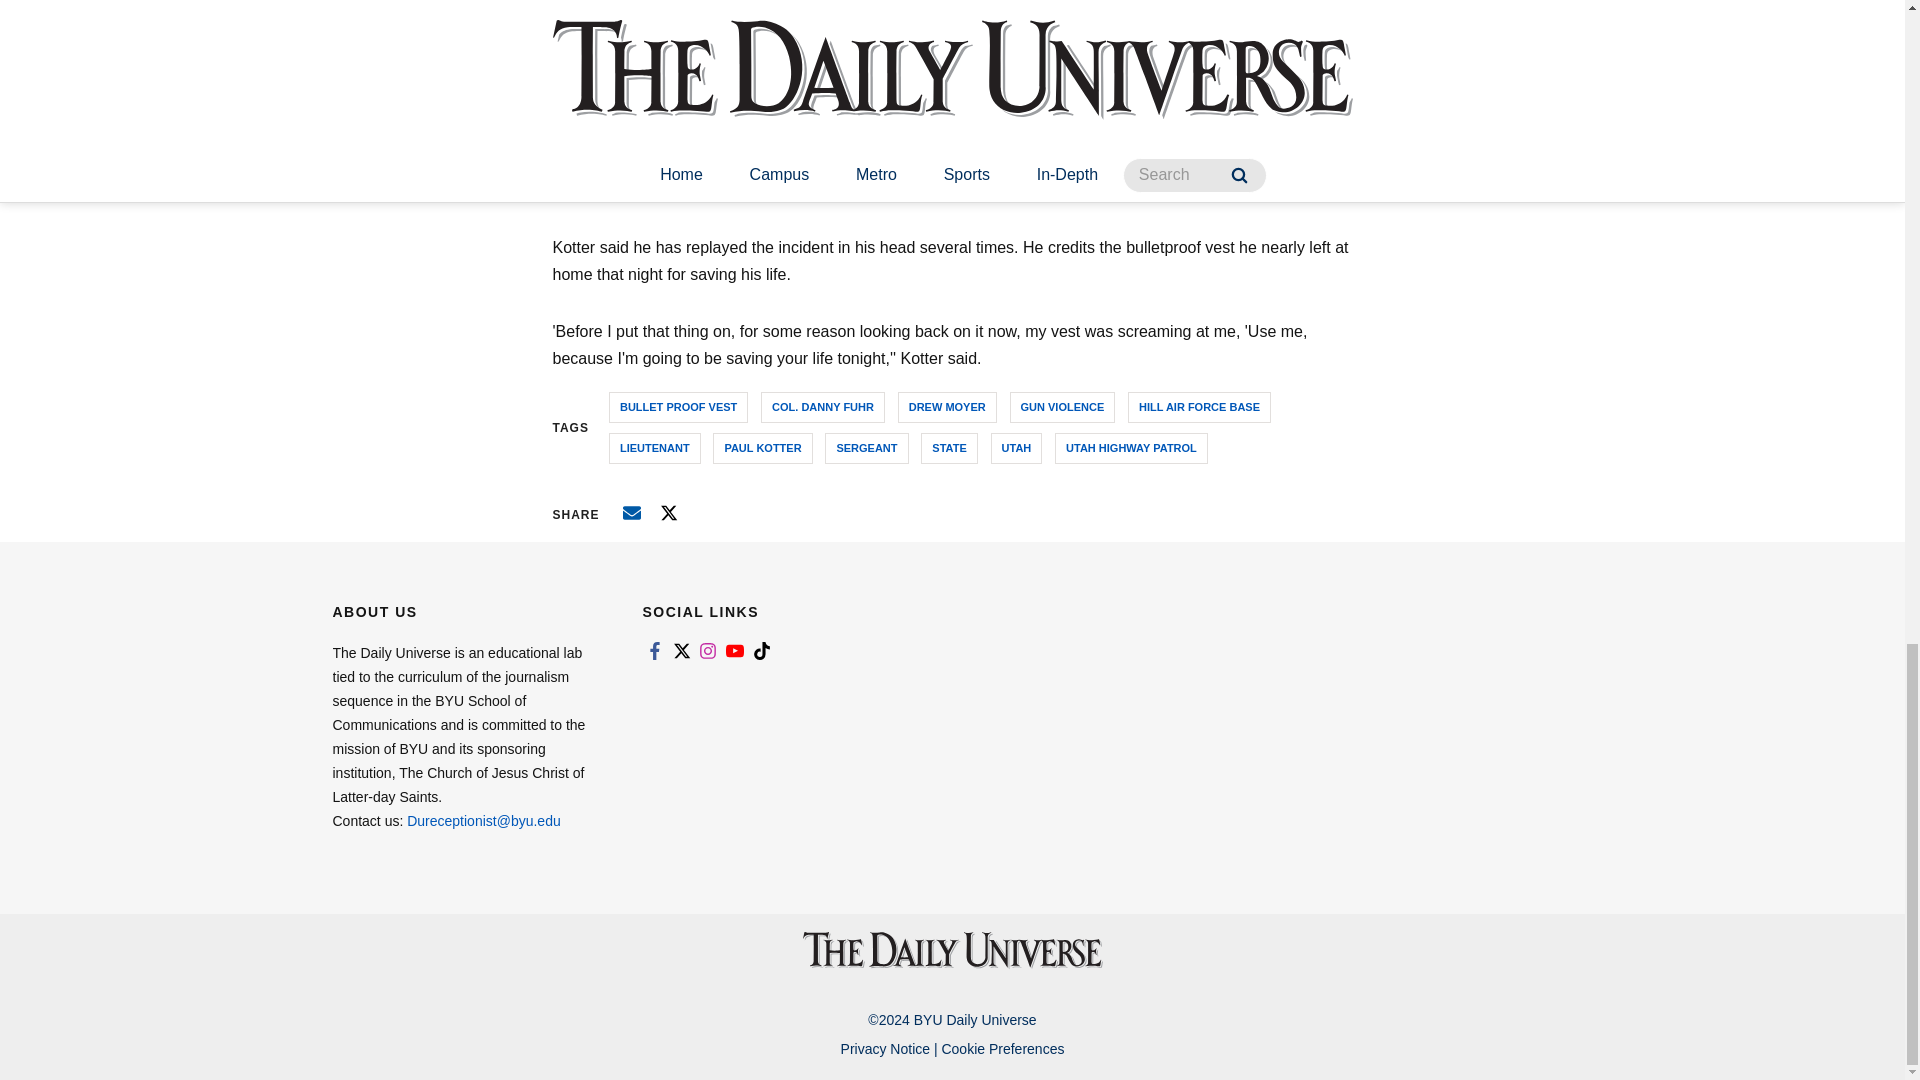  What do you see at coordinates (680, 650) in the screenshot?
I see `Link to twitter` at bounding box center [680, 650].